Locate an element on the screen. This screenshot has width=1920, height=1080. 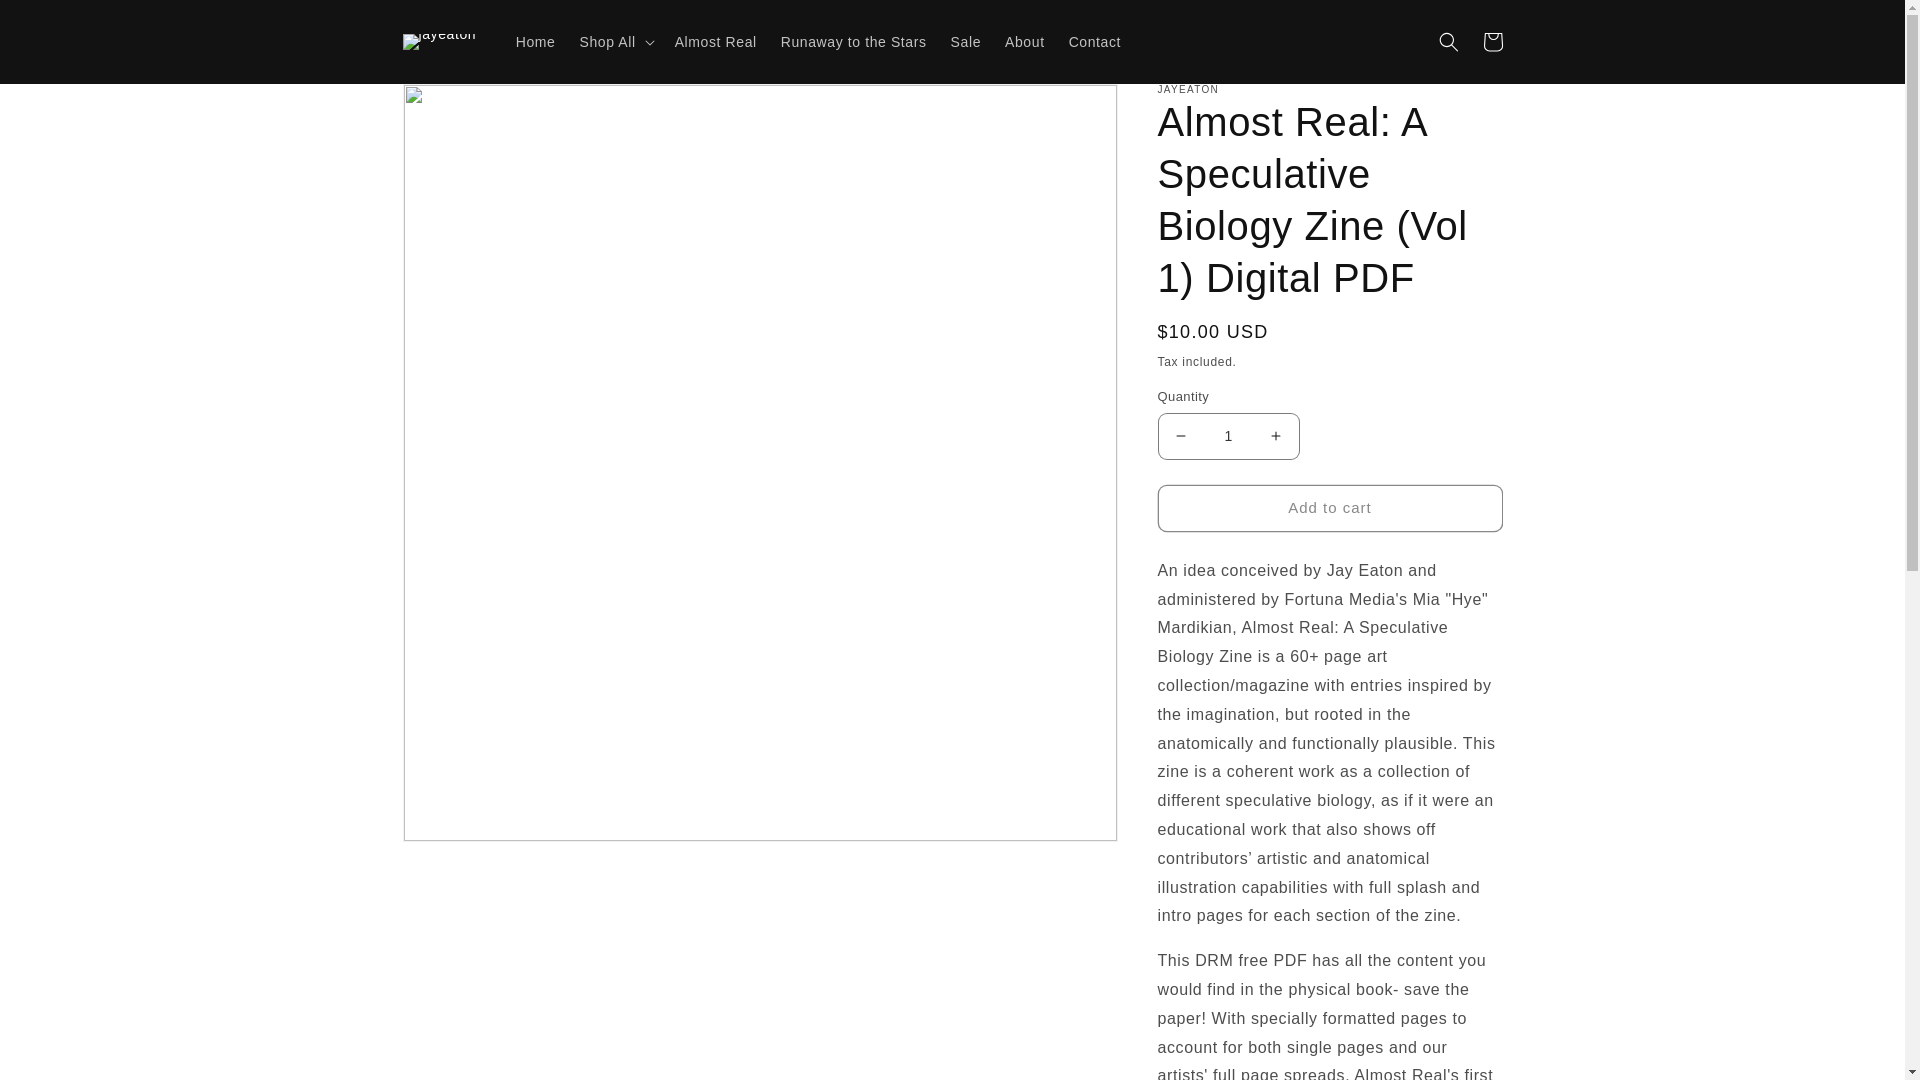
Runaway to the Stars is located at coordinates (854, 41).